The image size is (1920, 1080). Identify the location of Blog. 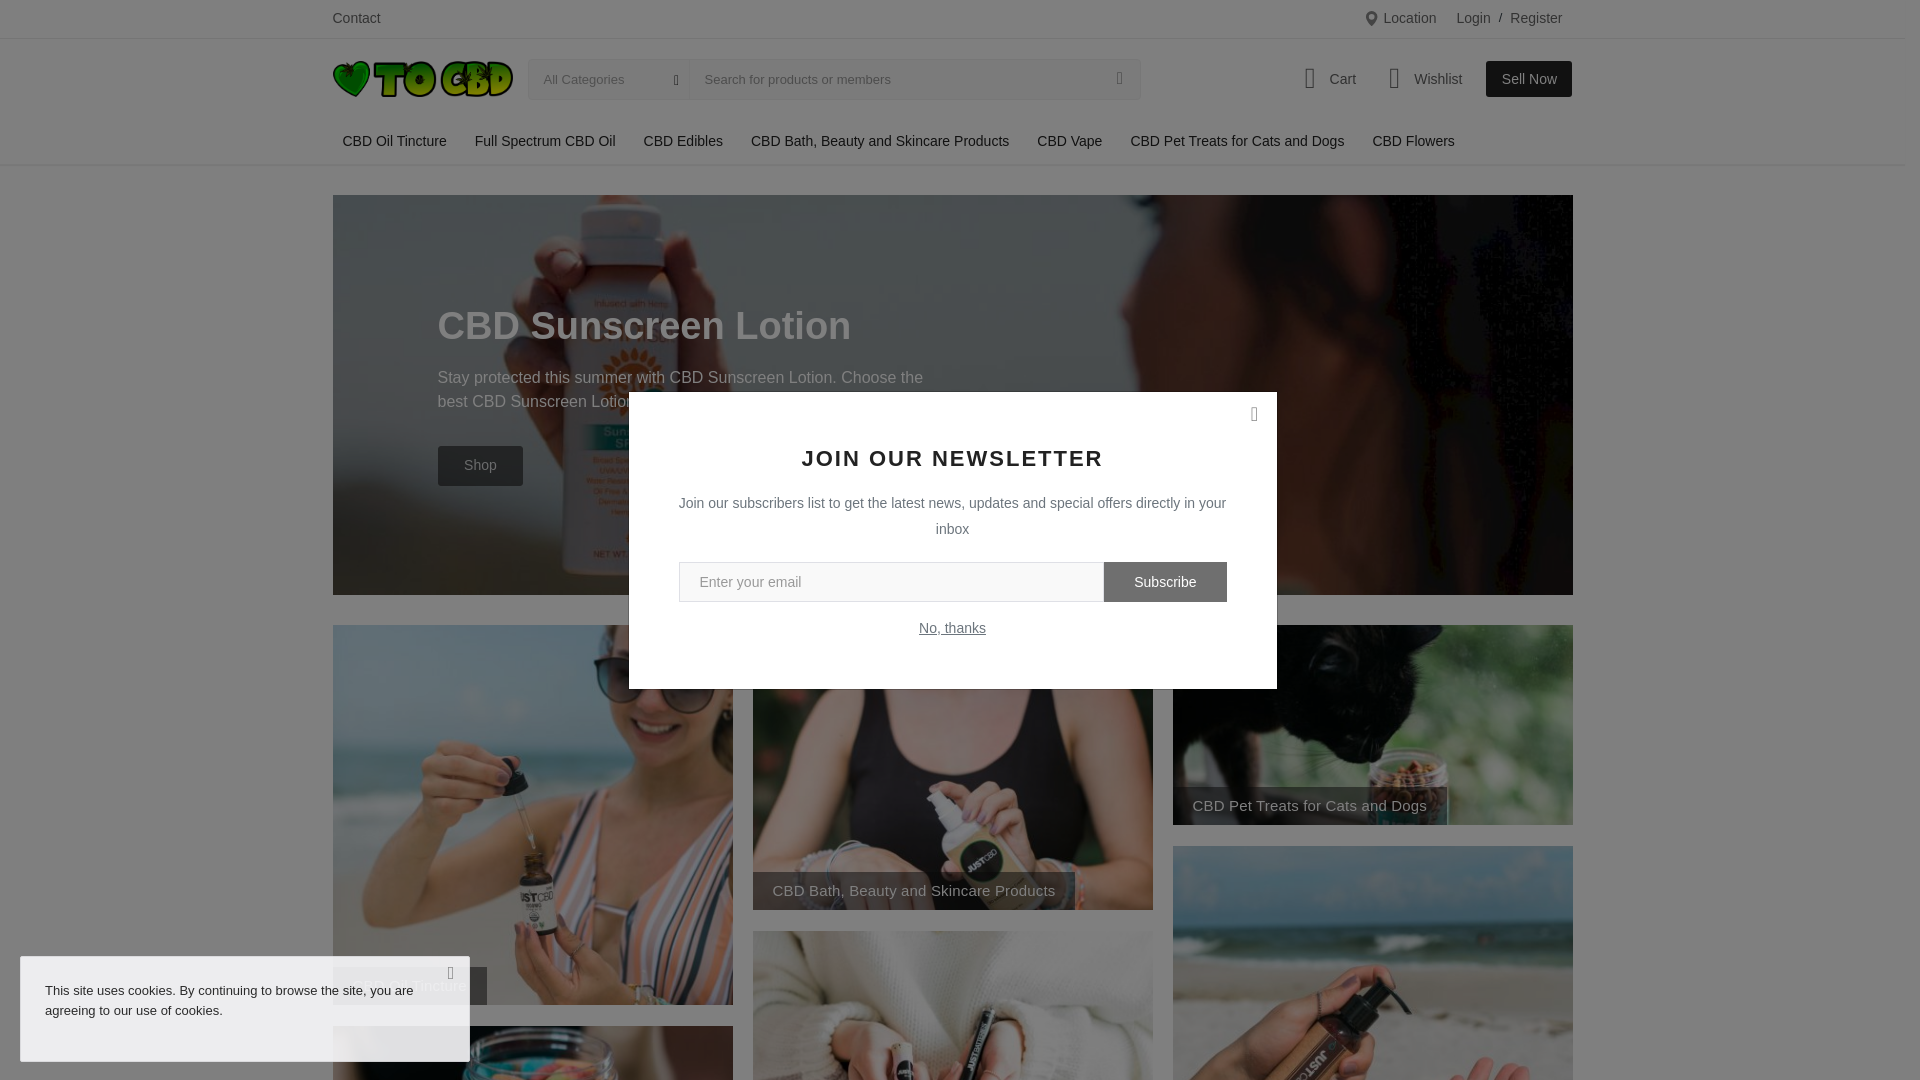
(1288, 674).